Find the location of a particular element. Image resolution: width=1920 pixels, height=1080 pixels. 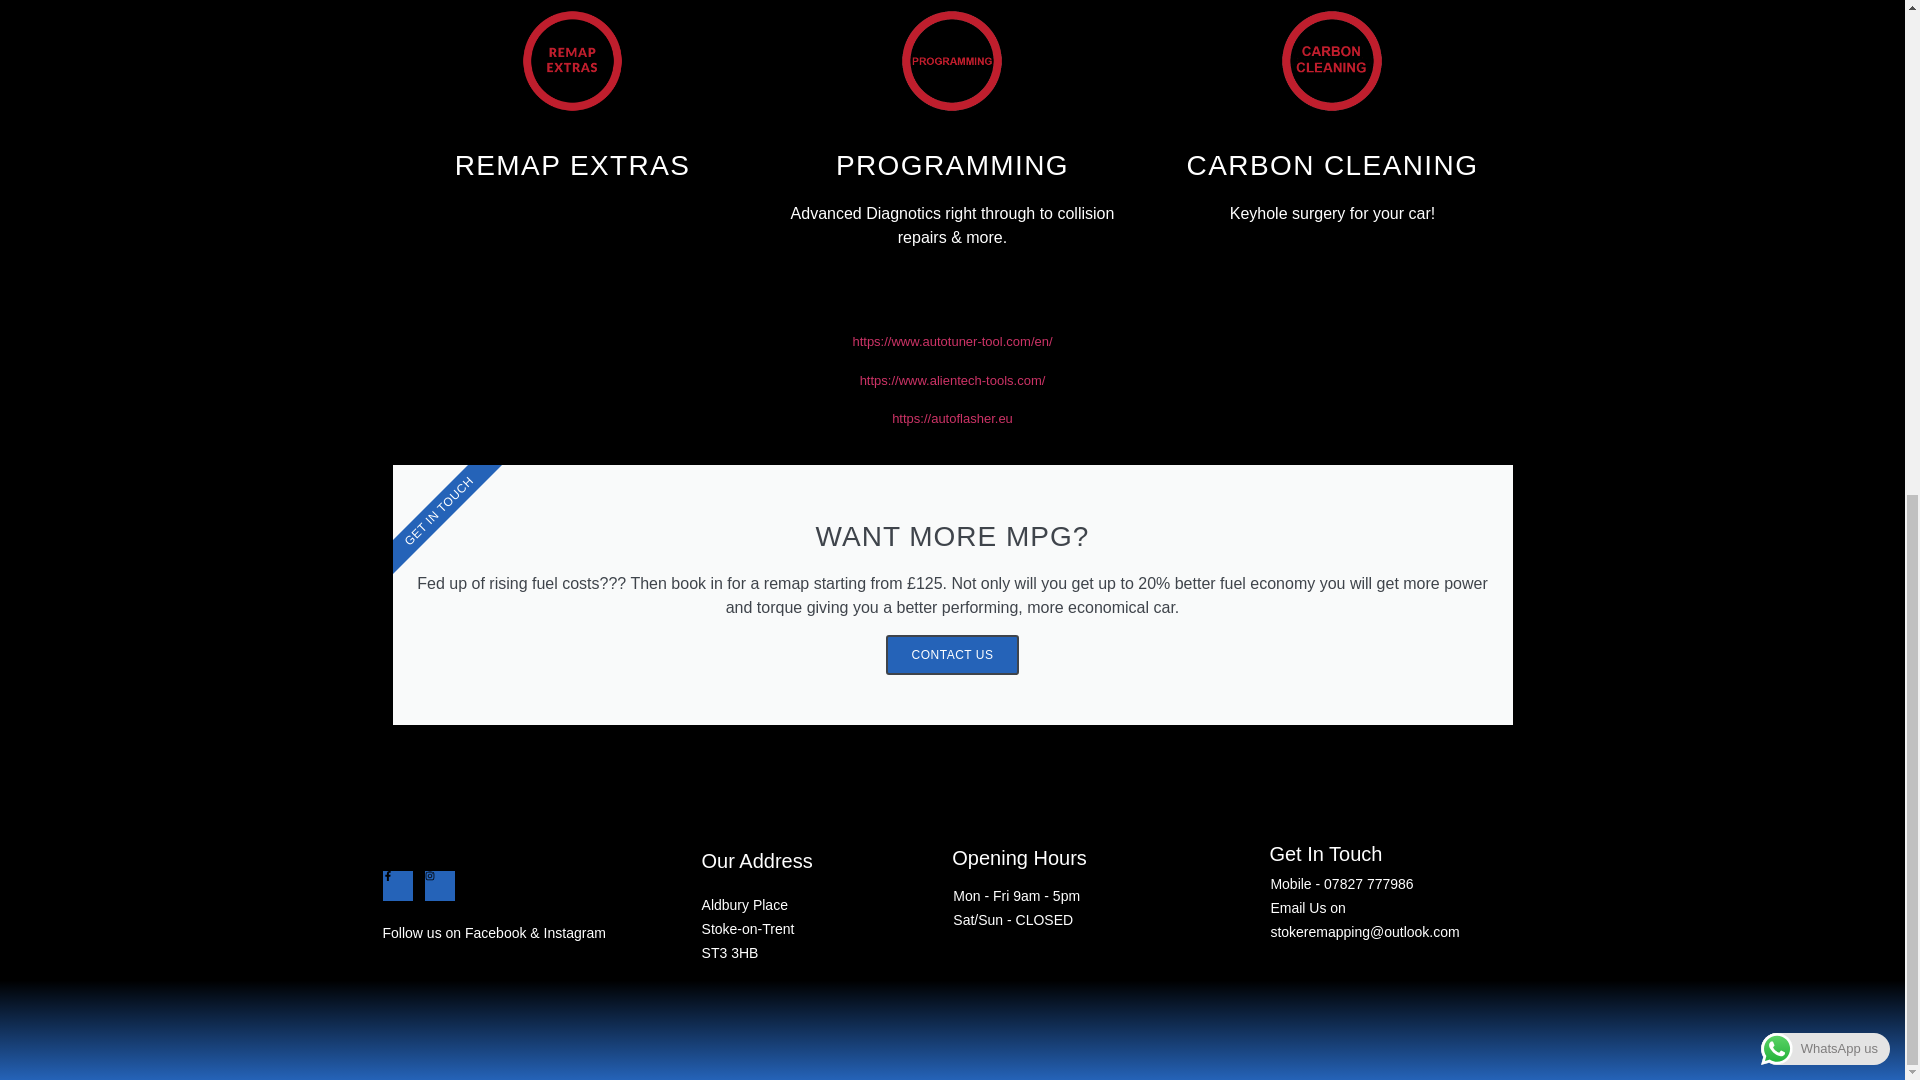

PROGRAMMING is located at coordinates (952, 166).